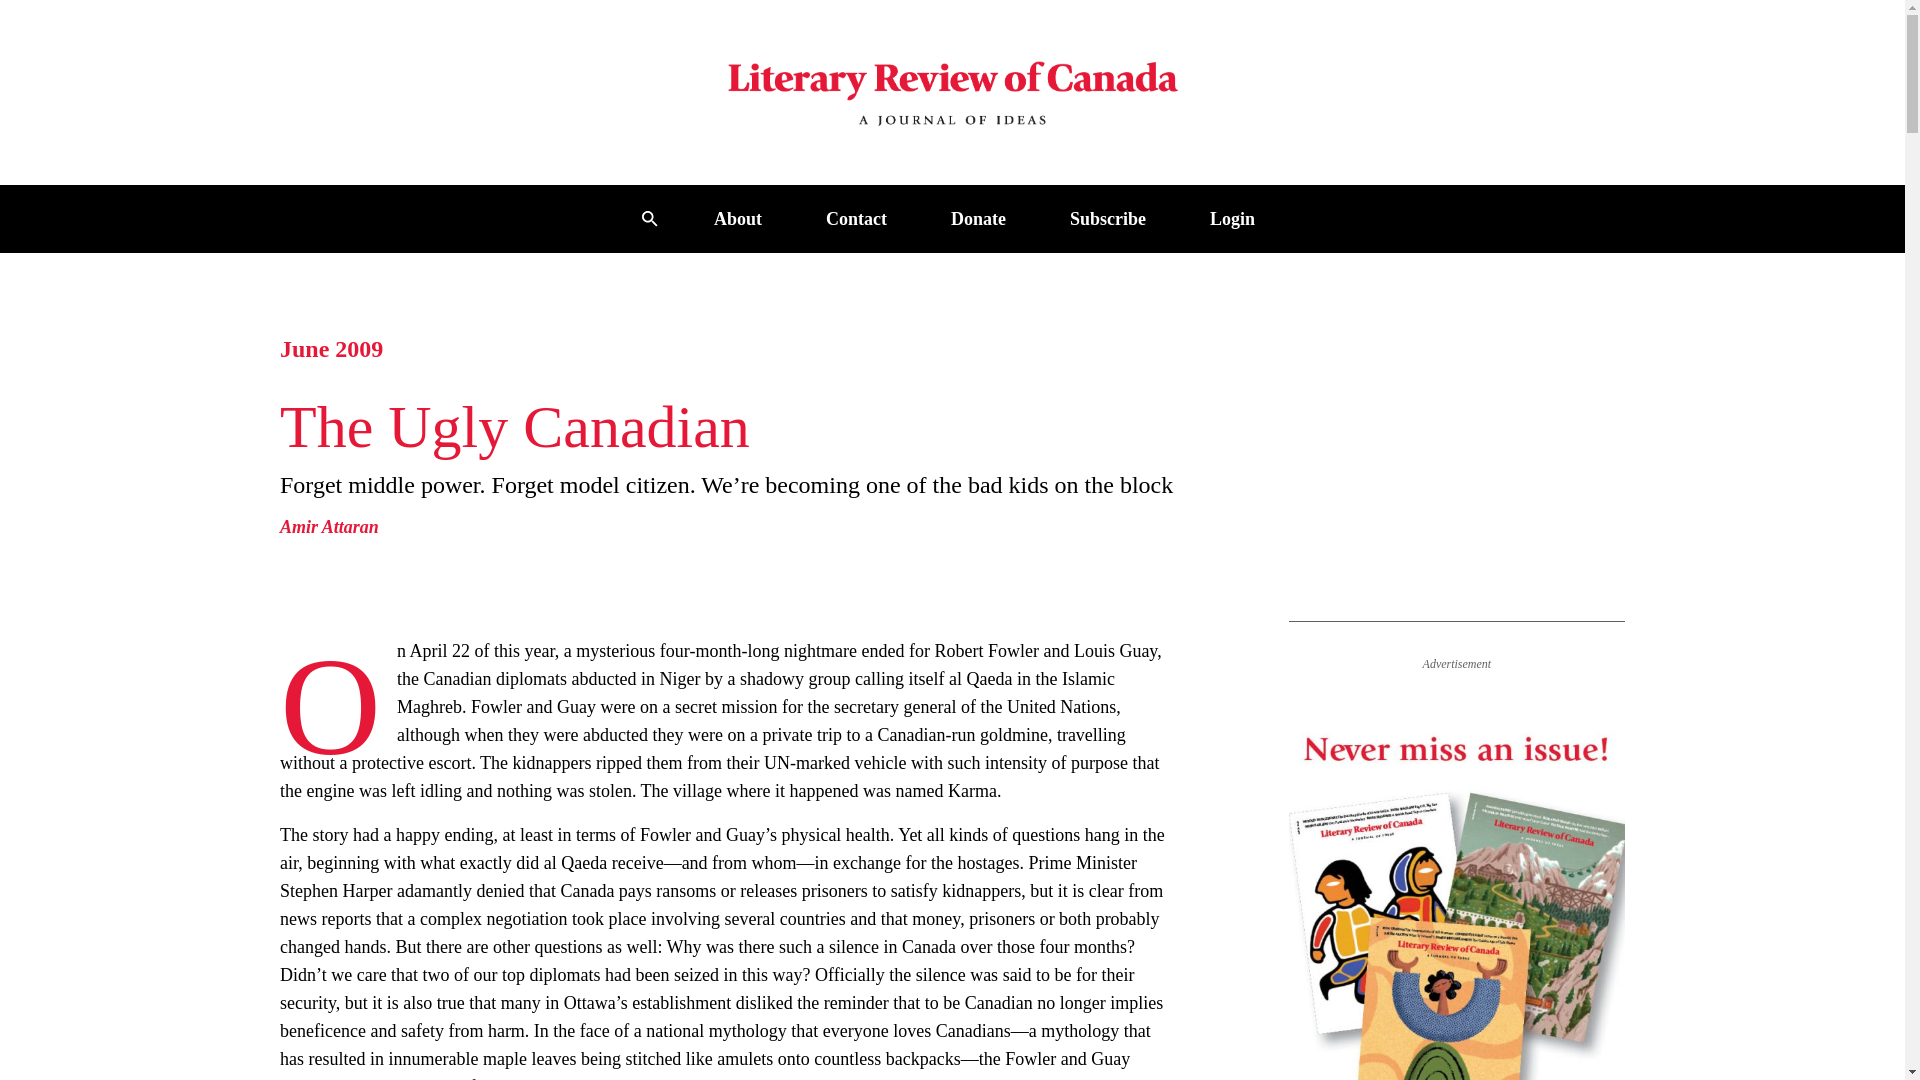 The width and height of the screenshot is (1920, 1080). I want to click on Subscribe, so click(1108, 218).